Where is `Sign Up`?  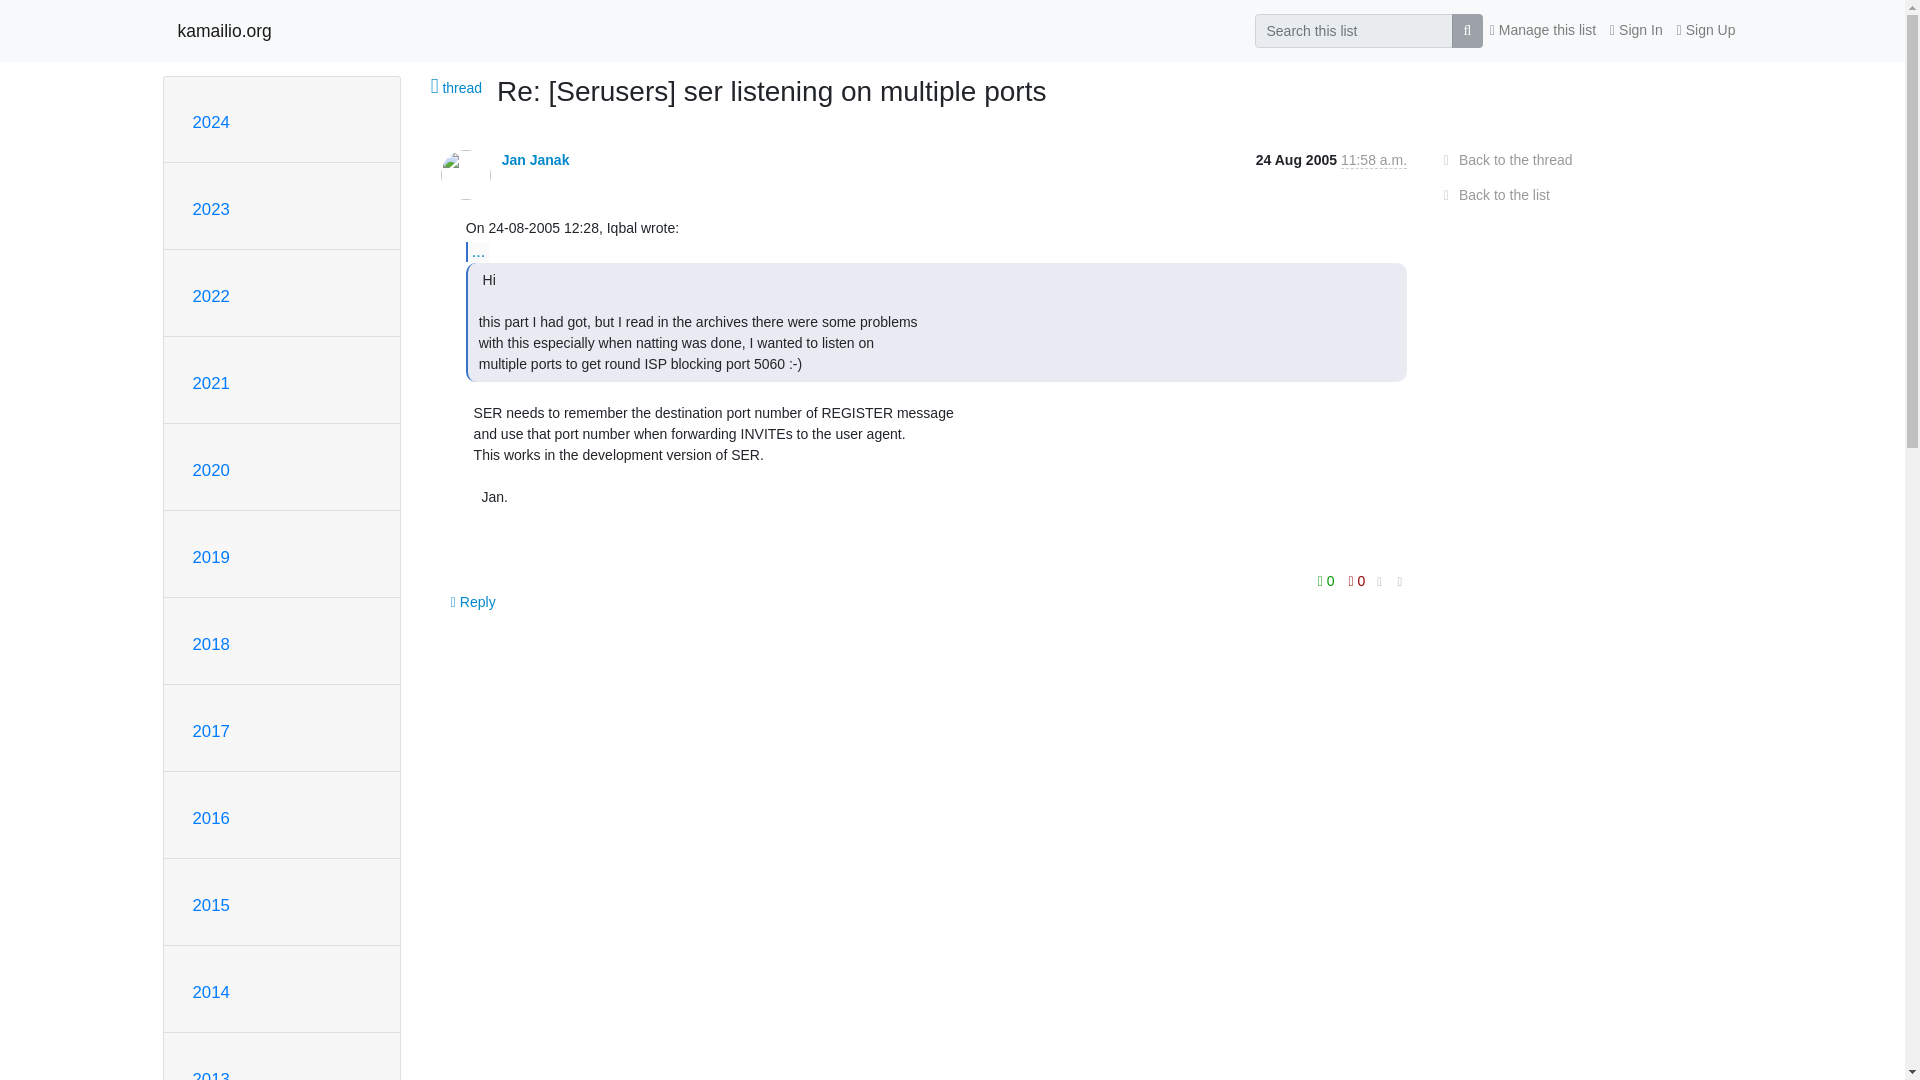
Sign Up is located at coordinates (1706, 30).